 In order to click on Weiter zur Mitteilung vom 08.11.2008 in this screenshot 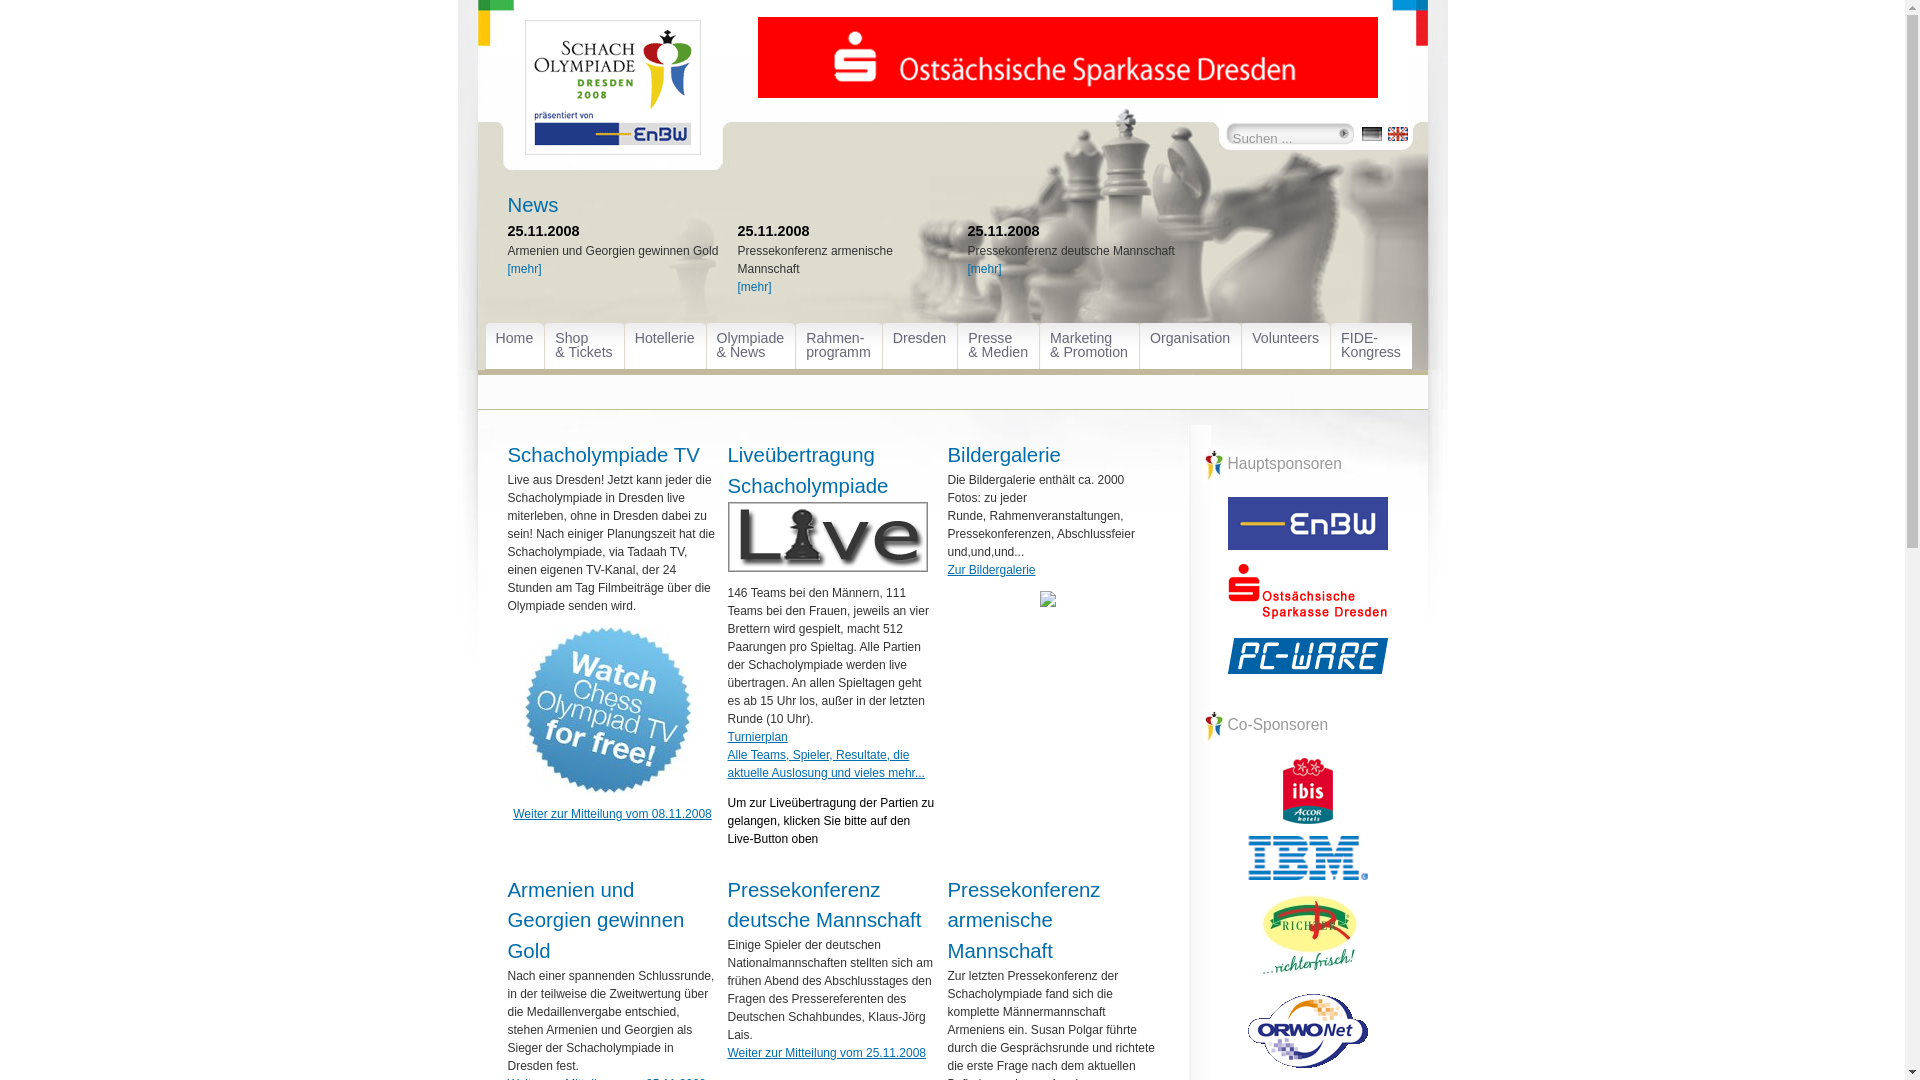, I will do `click(612, 814)`.